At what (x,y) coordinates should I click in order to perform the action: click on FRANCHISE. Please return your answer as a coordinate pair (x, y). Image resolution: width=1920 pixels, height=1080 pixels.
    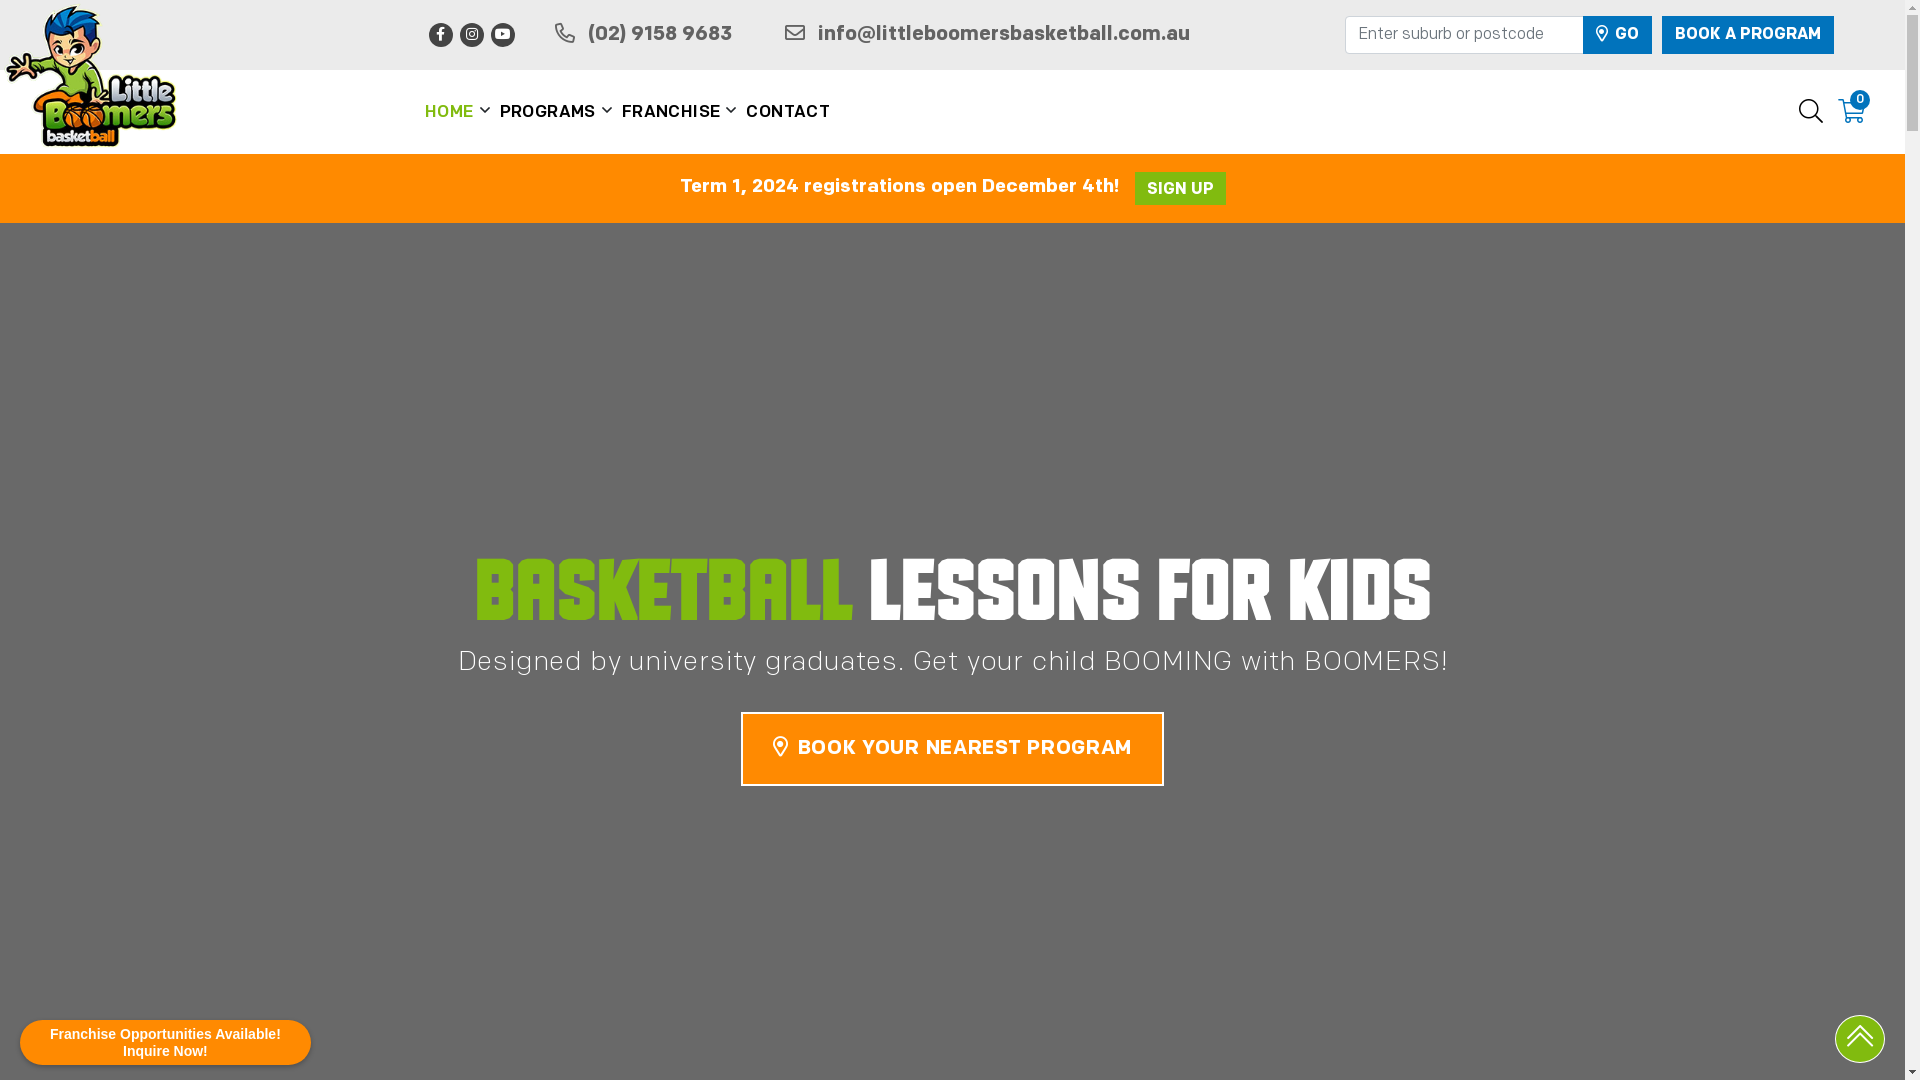
    Looking at the image, I should click on (672, 113).